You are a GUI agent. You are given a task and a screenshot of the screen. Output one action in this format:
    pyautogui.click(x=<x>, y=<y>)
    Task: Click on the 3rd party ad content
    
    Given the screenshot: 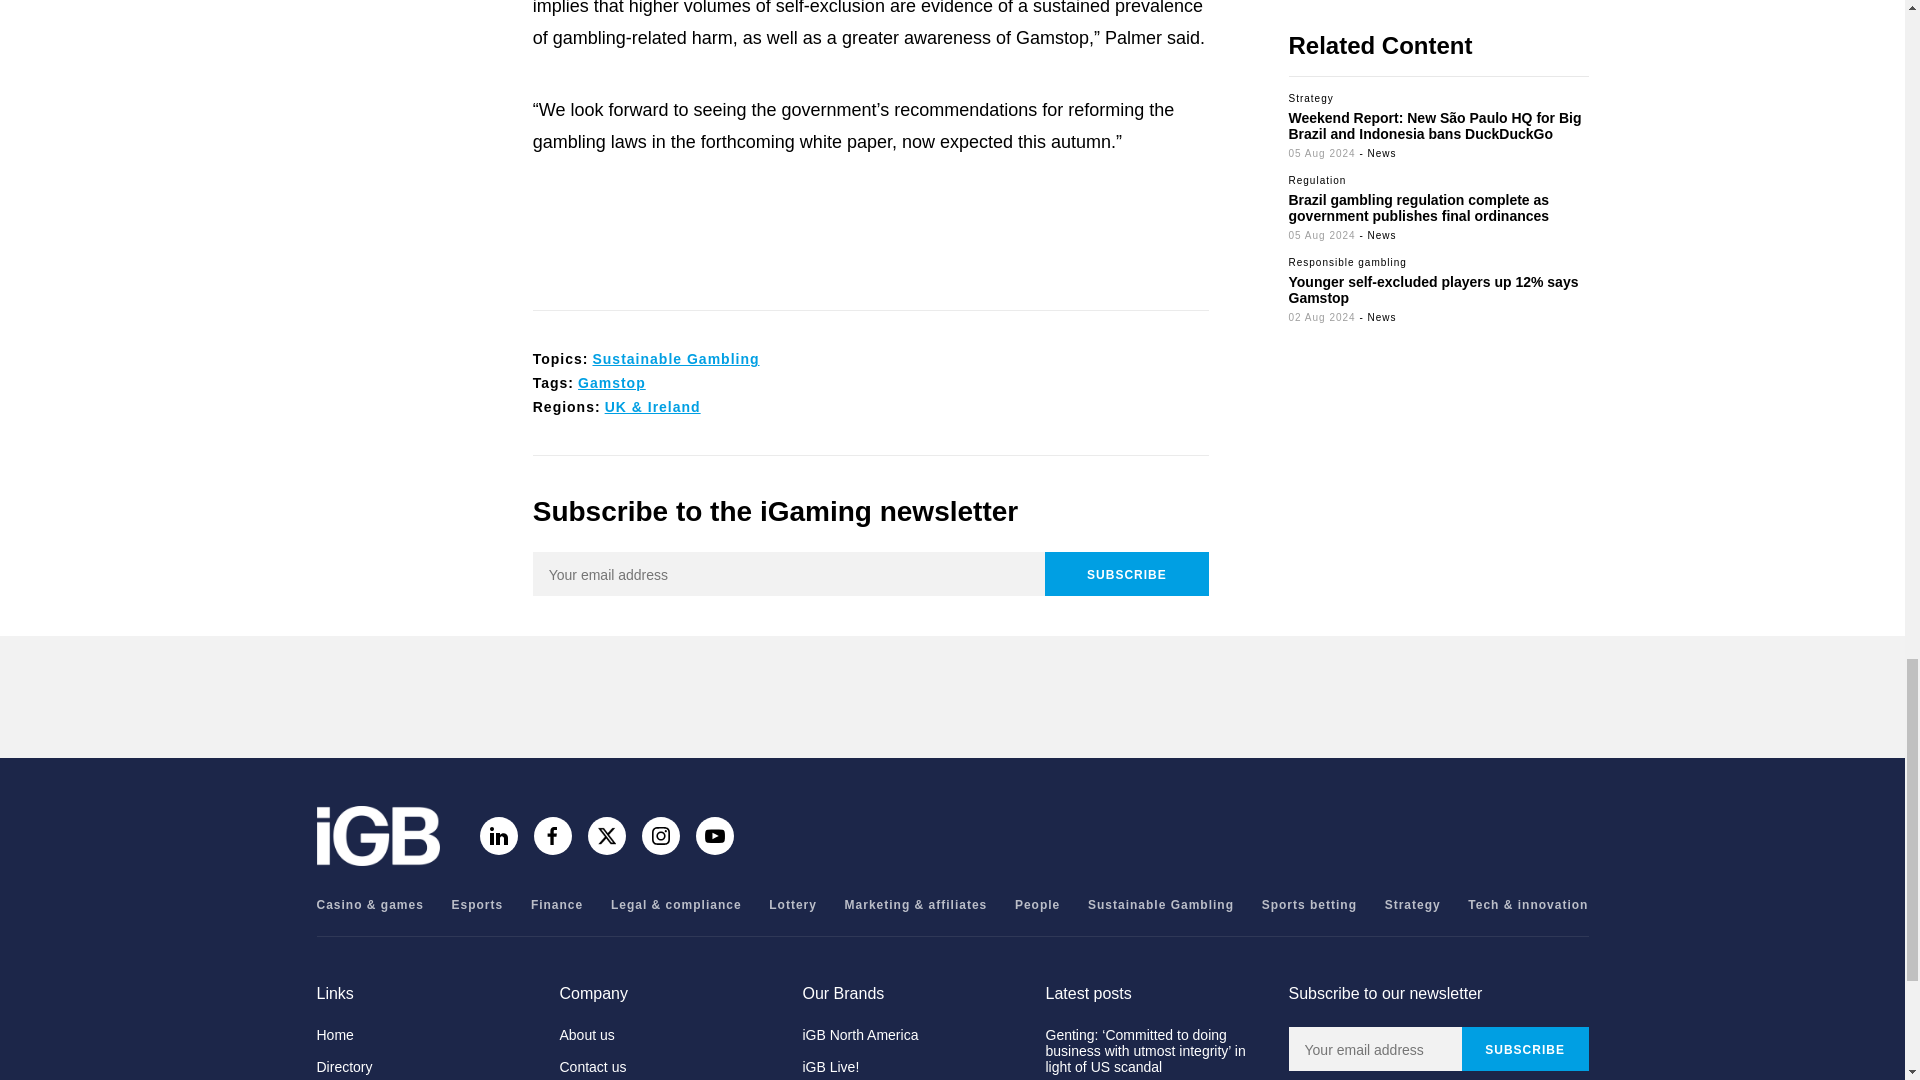 What is the action you would take?
    pyautogui.click(x=951, y=696)
    